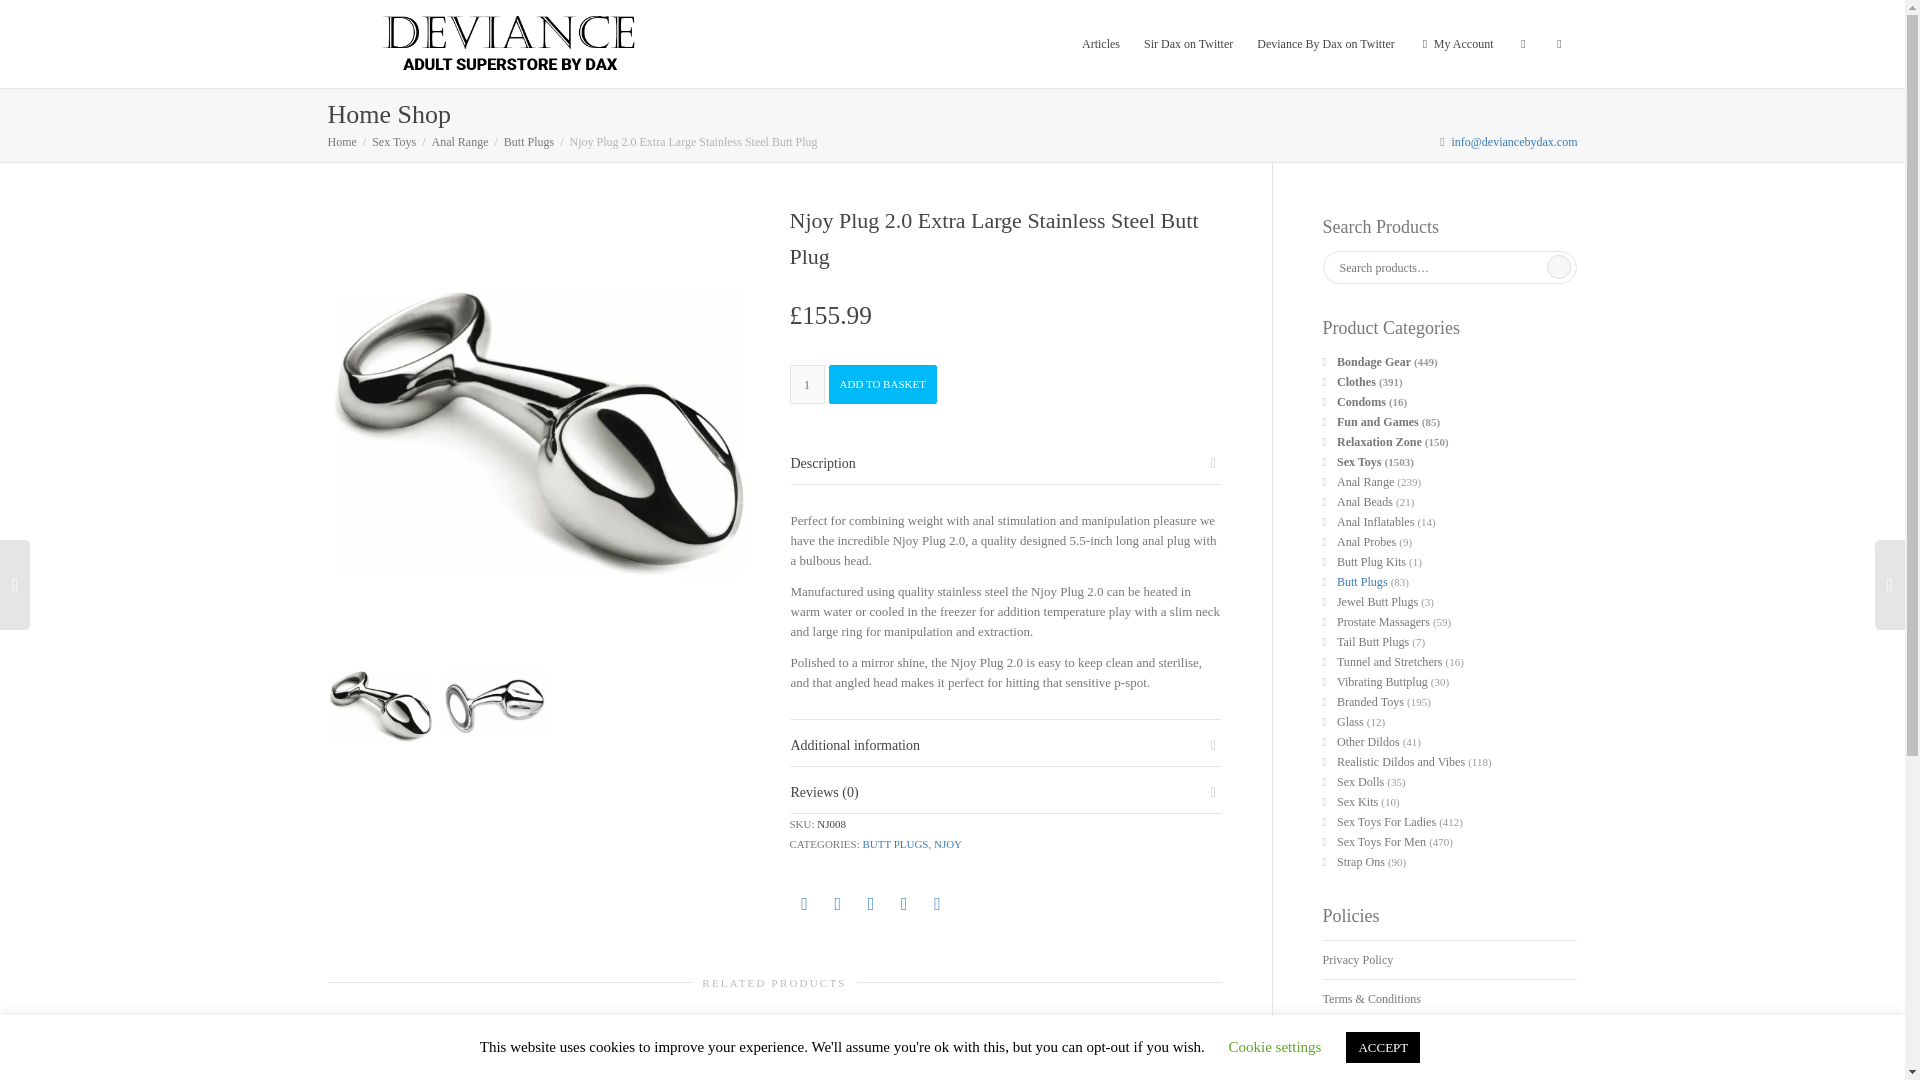 The width and height of the screenshot is (1920, 1080). I want to click on BUTT PLUGS, so click(894, 844).